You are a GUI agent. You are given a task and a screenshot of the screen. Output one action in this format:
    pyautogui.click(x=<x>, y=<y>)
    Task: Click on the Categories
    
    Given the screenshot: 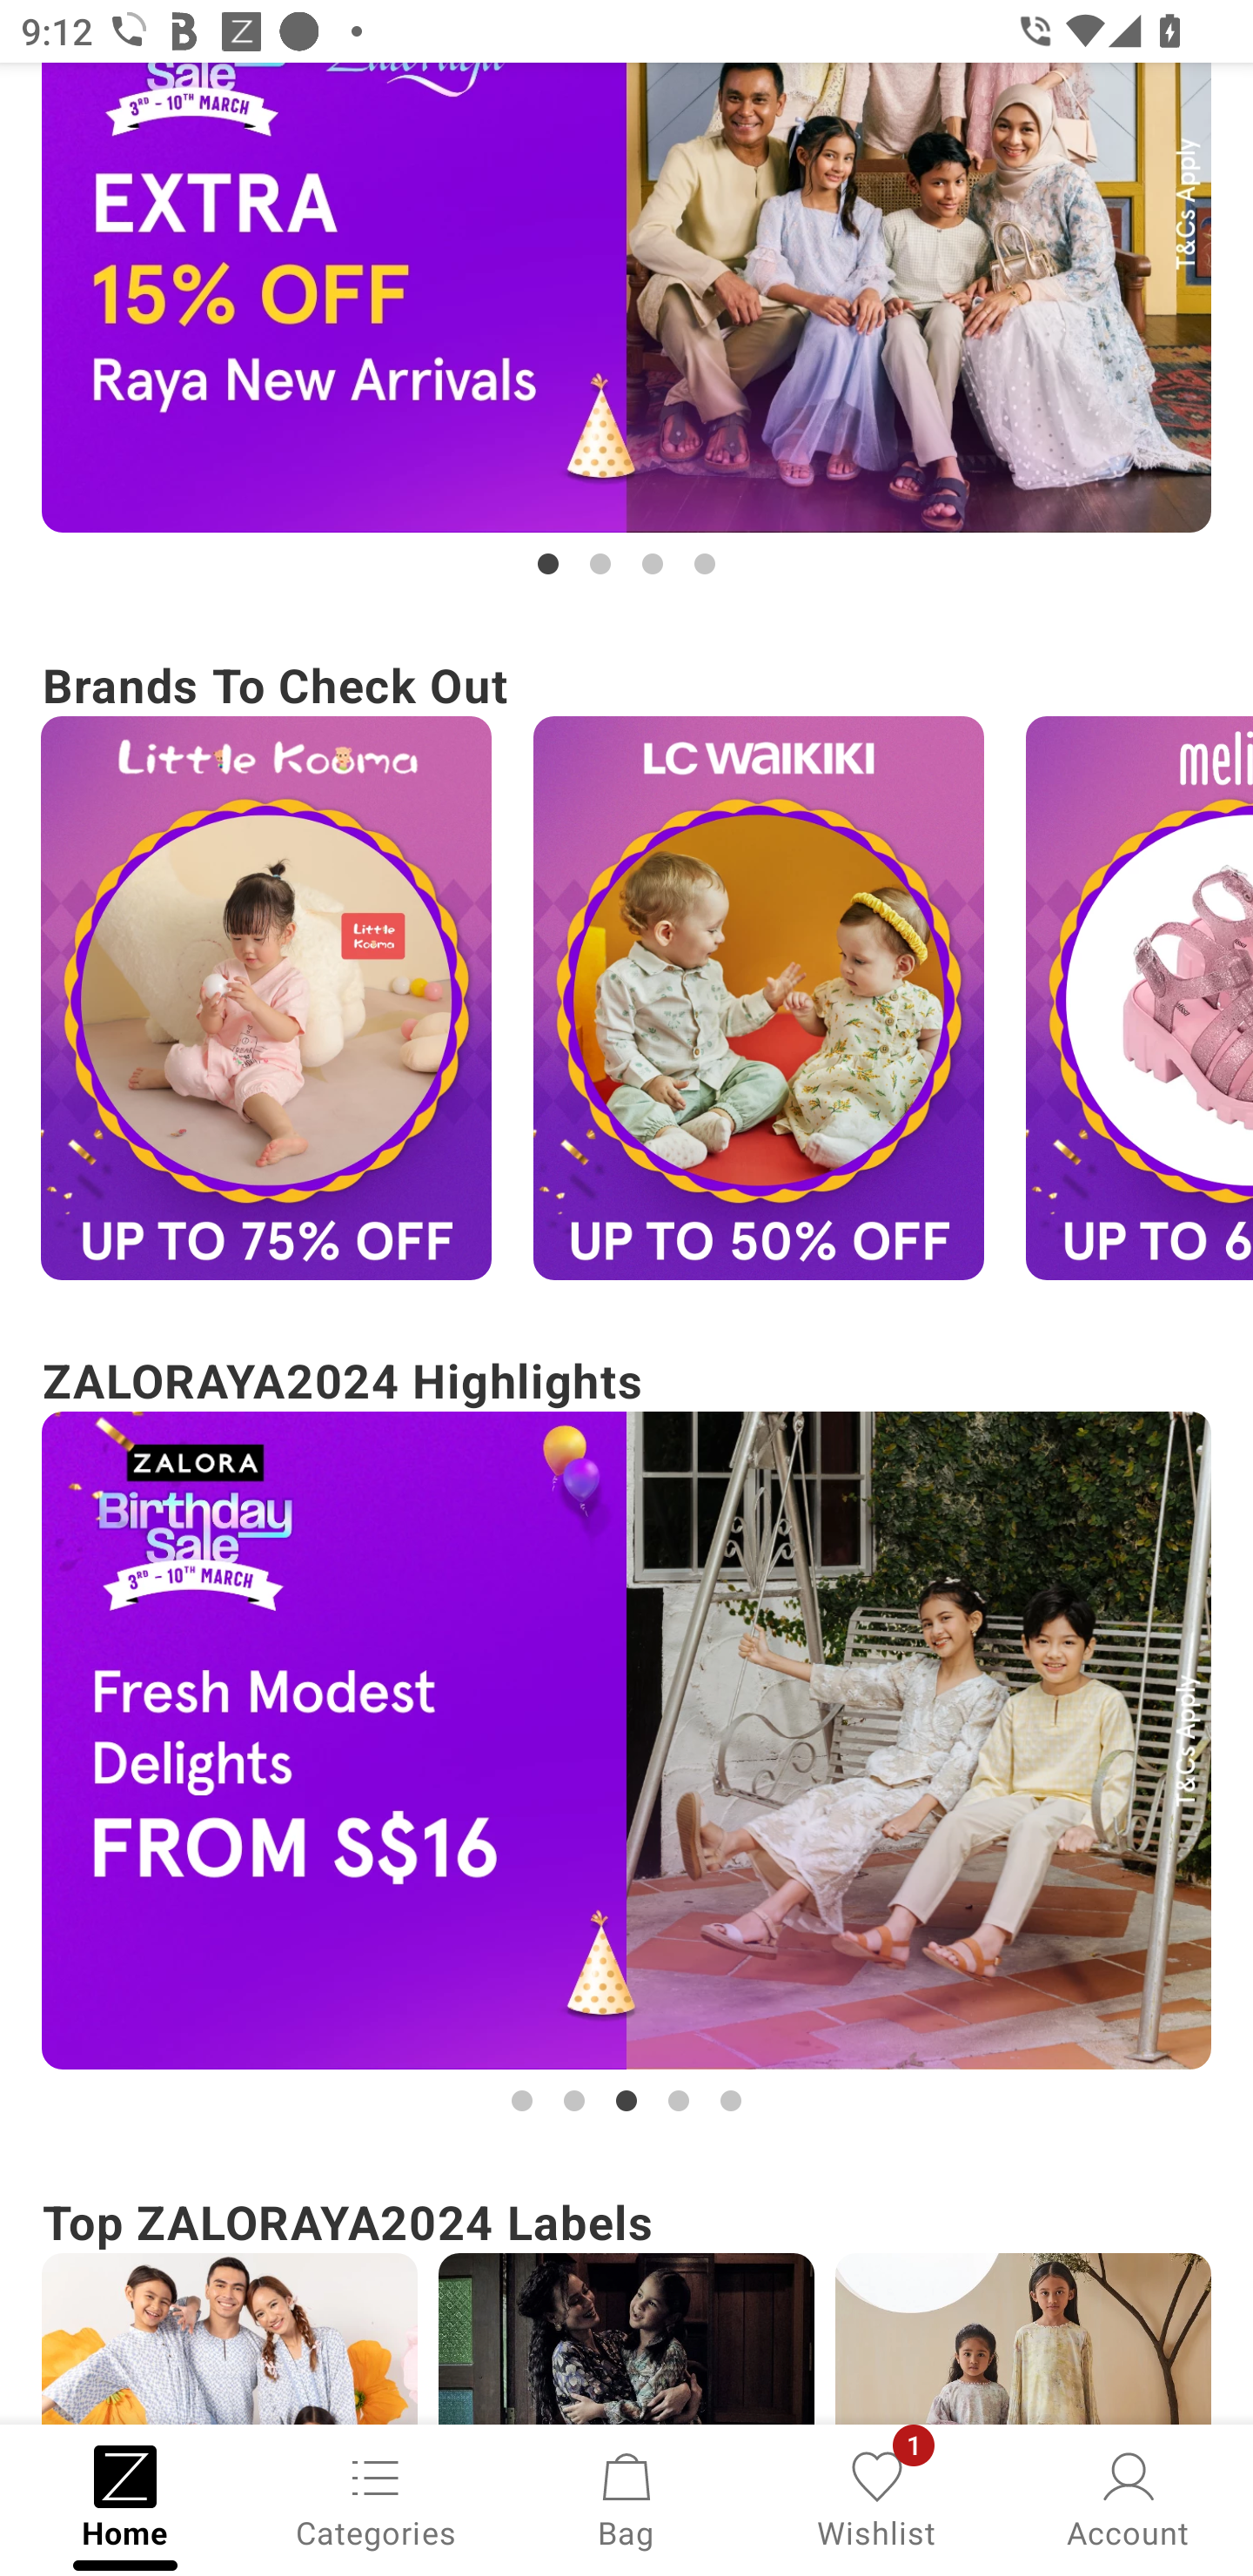 What is the action you would take?
    pyautogui.click(x=376, y=2498)
    